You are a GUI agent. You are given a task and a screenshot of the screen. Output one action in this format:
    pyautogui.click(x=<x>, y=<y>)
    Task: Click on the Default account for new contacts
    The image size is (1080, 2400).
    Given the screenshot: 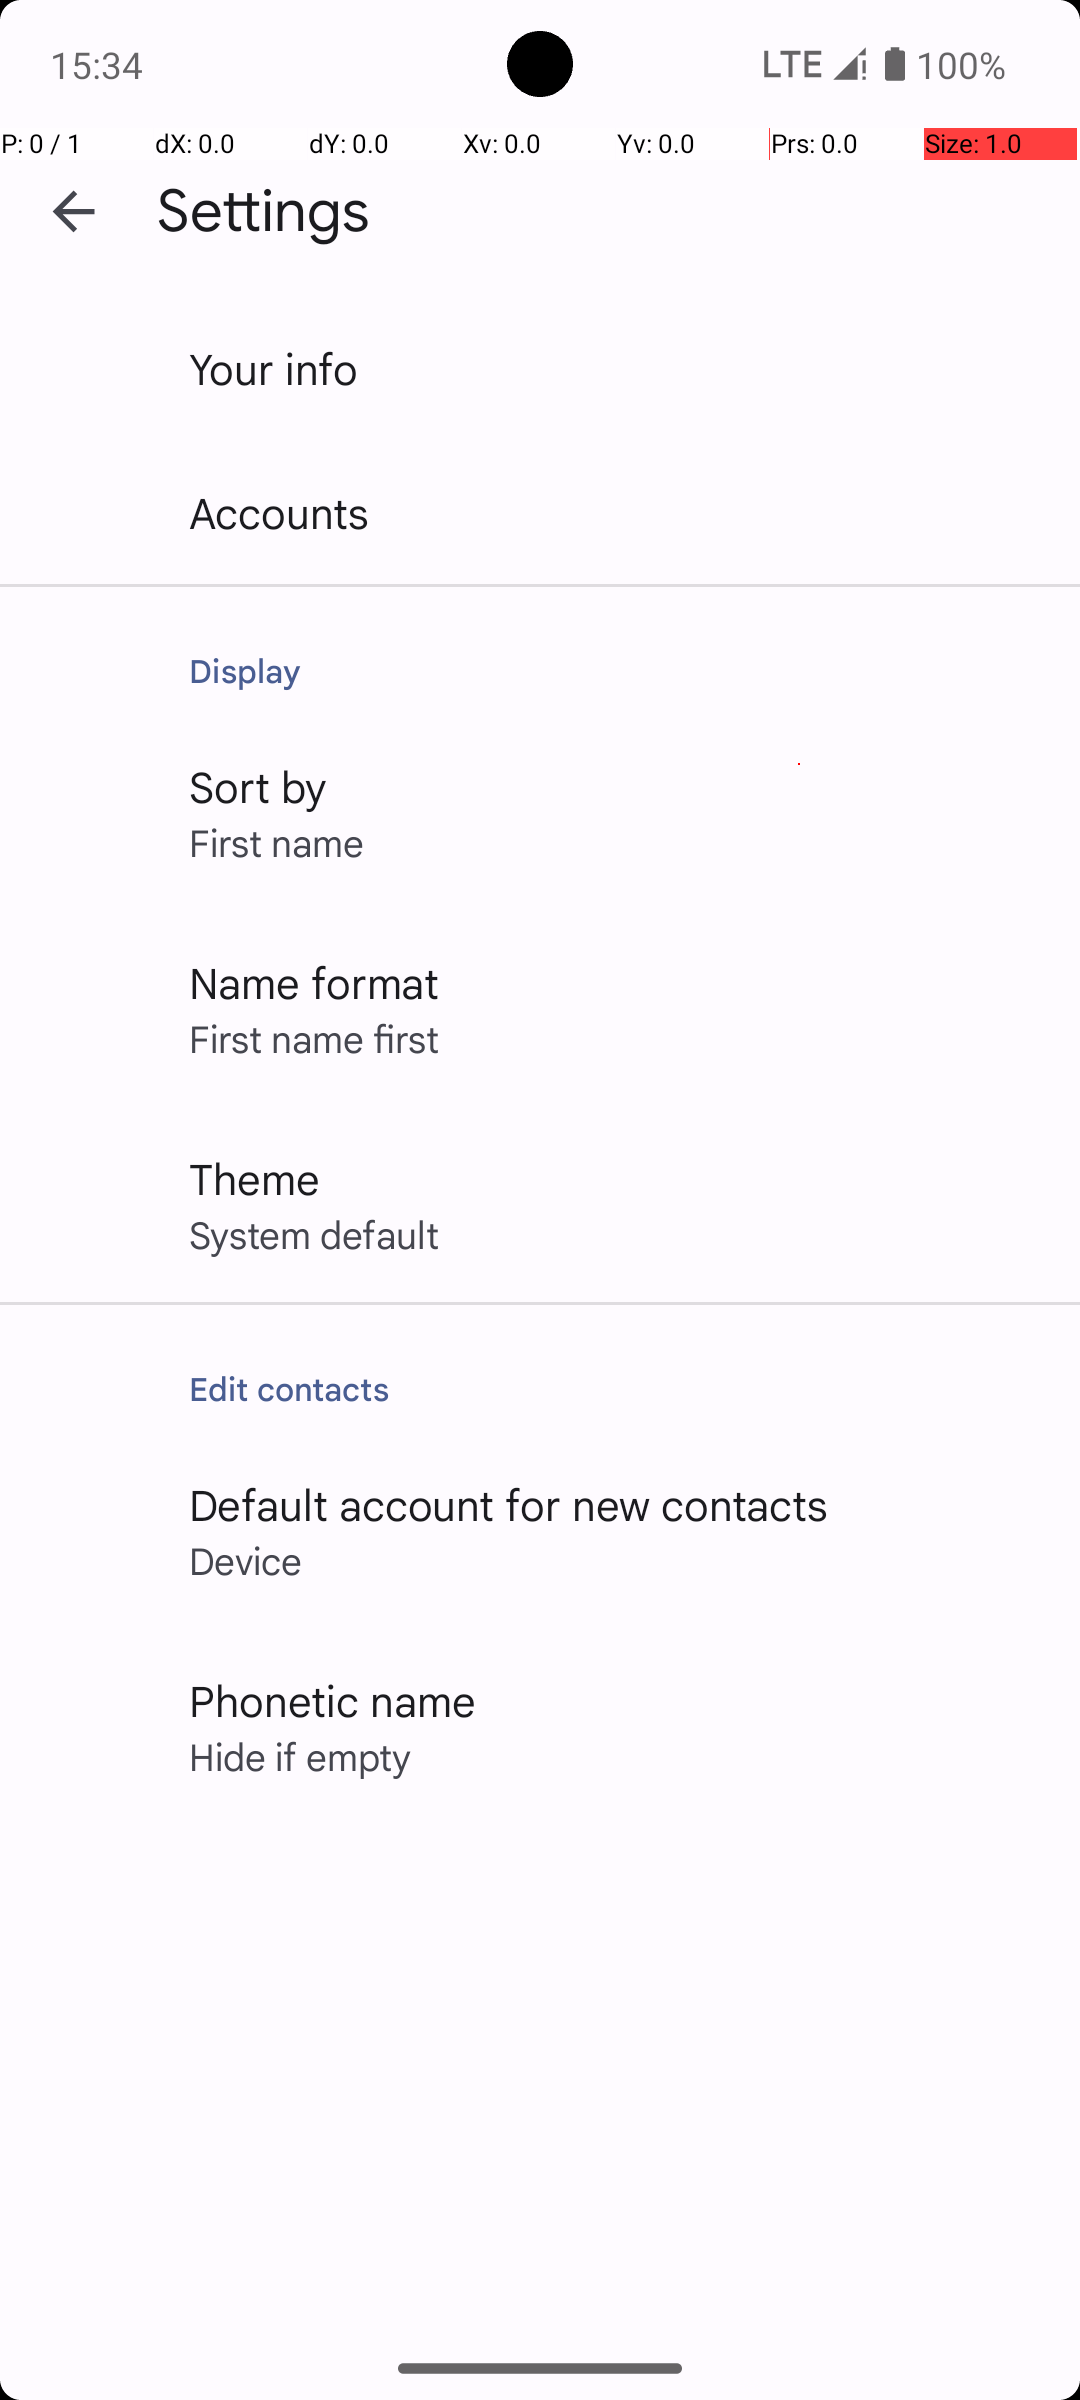 What is the action you would take?
    pyautogui.click(x=509, y=1504)
    